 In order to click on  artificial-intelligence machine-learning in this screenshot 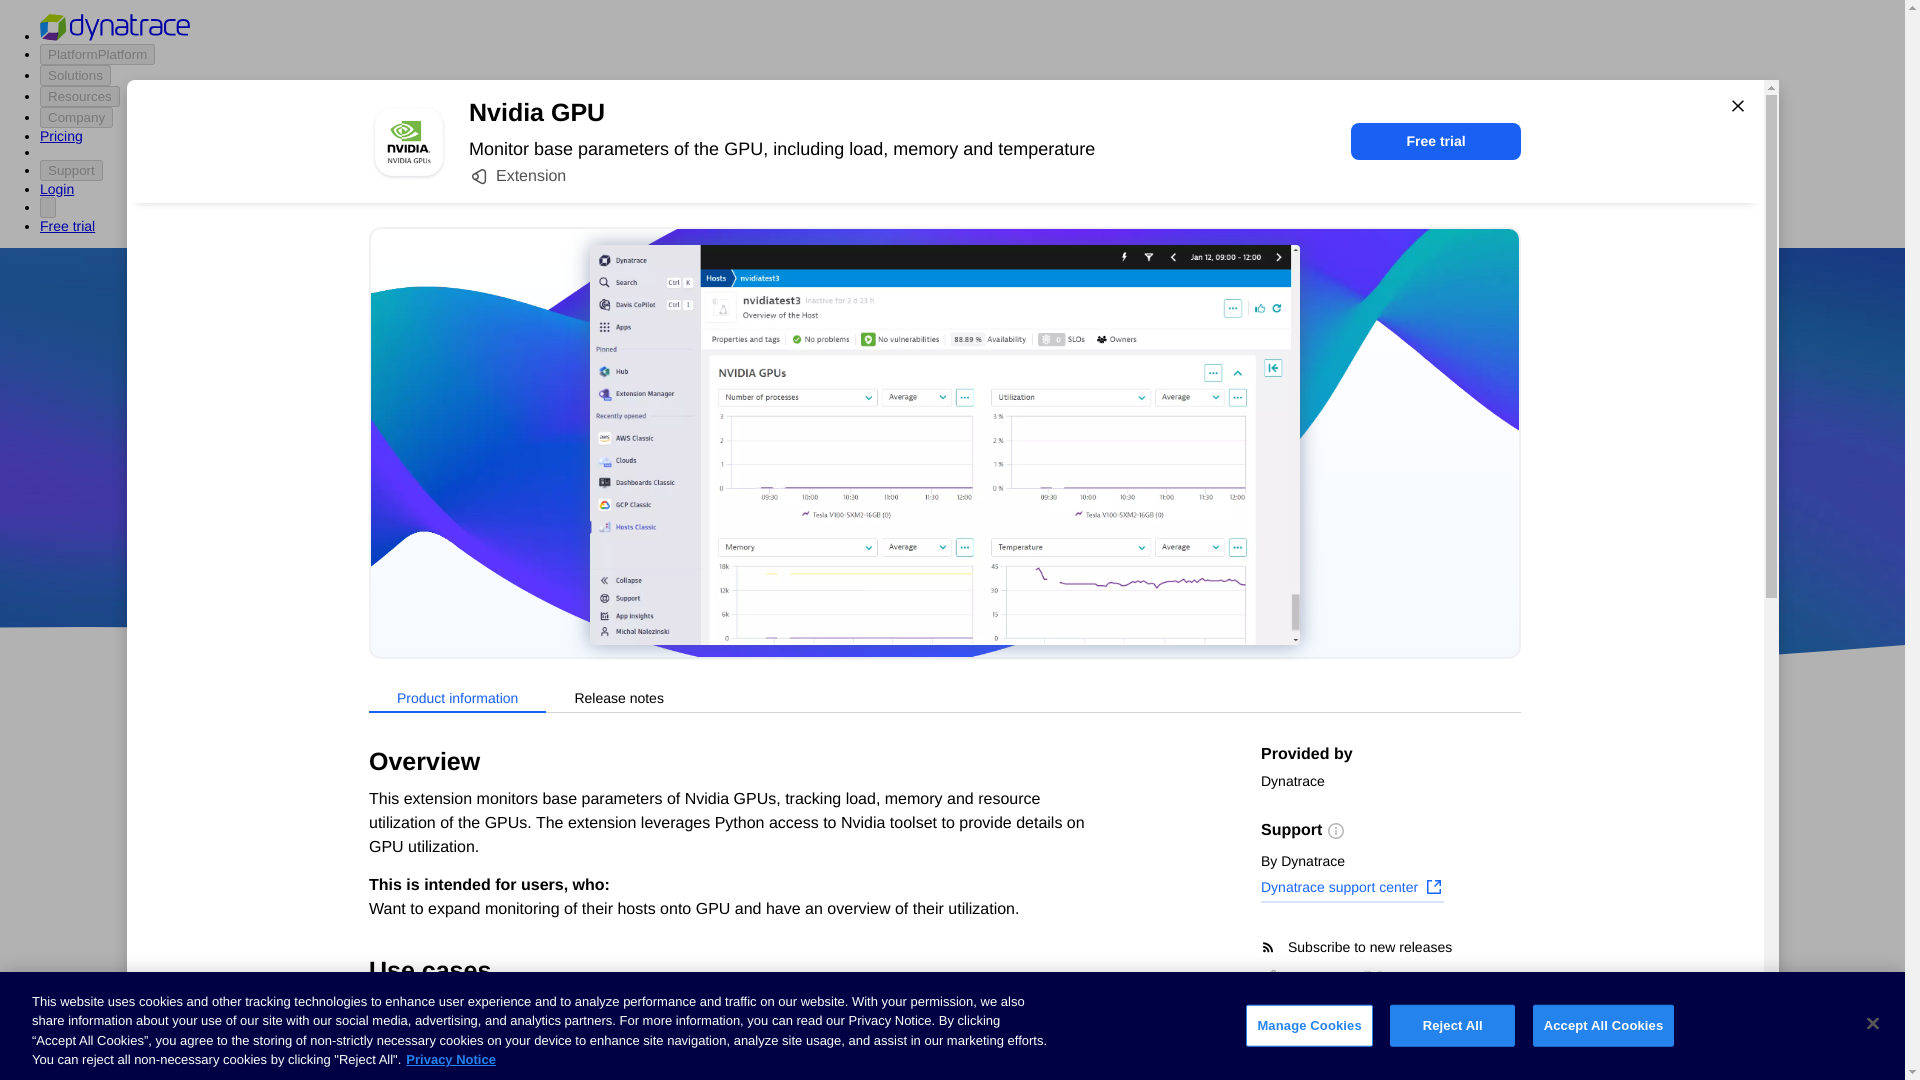, I will do `click(800, 1026)`.